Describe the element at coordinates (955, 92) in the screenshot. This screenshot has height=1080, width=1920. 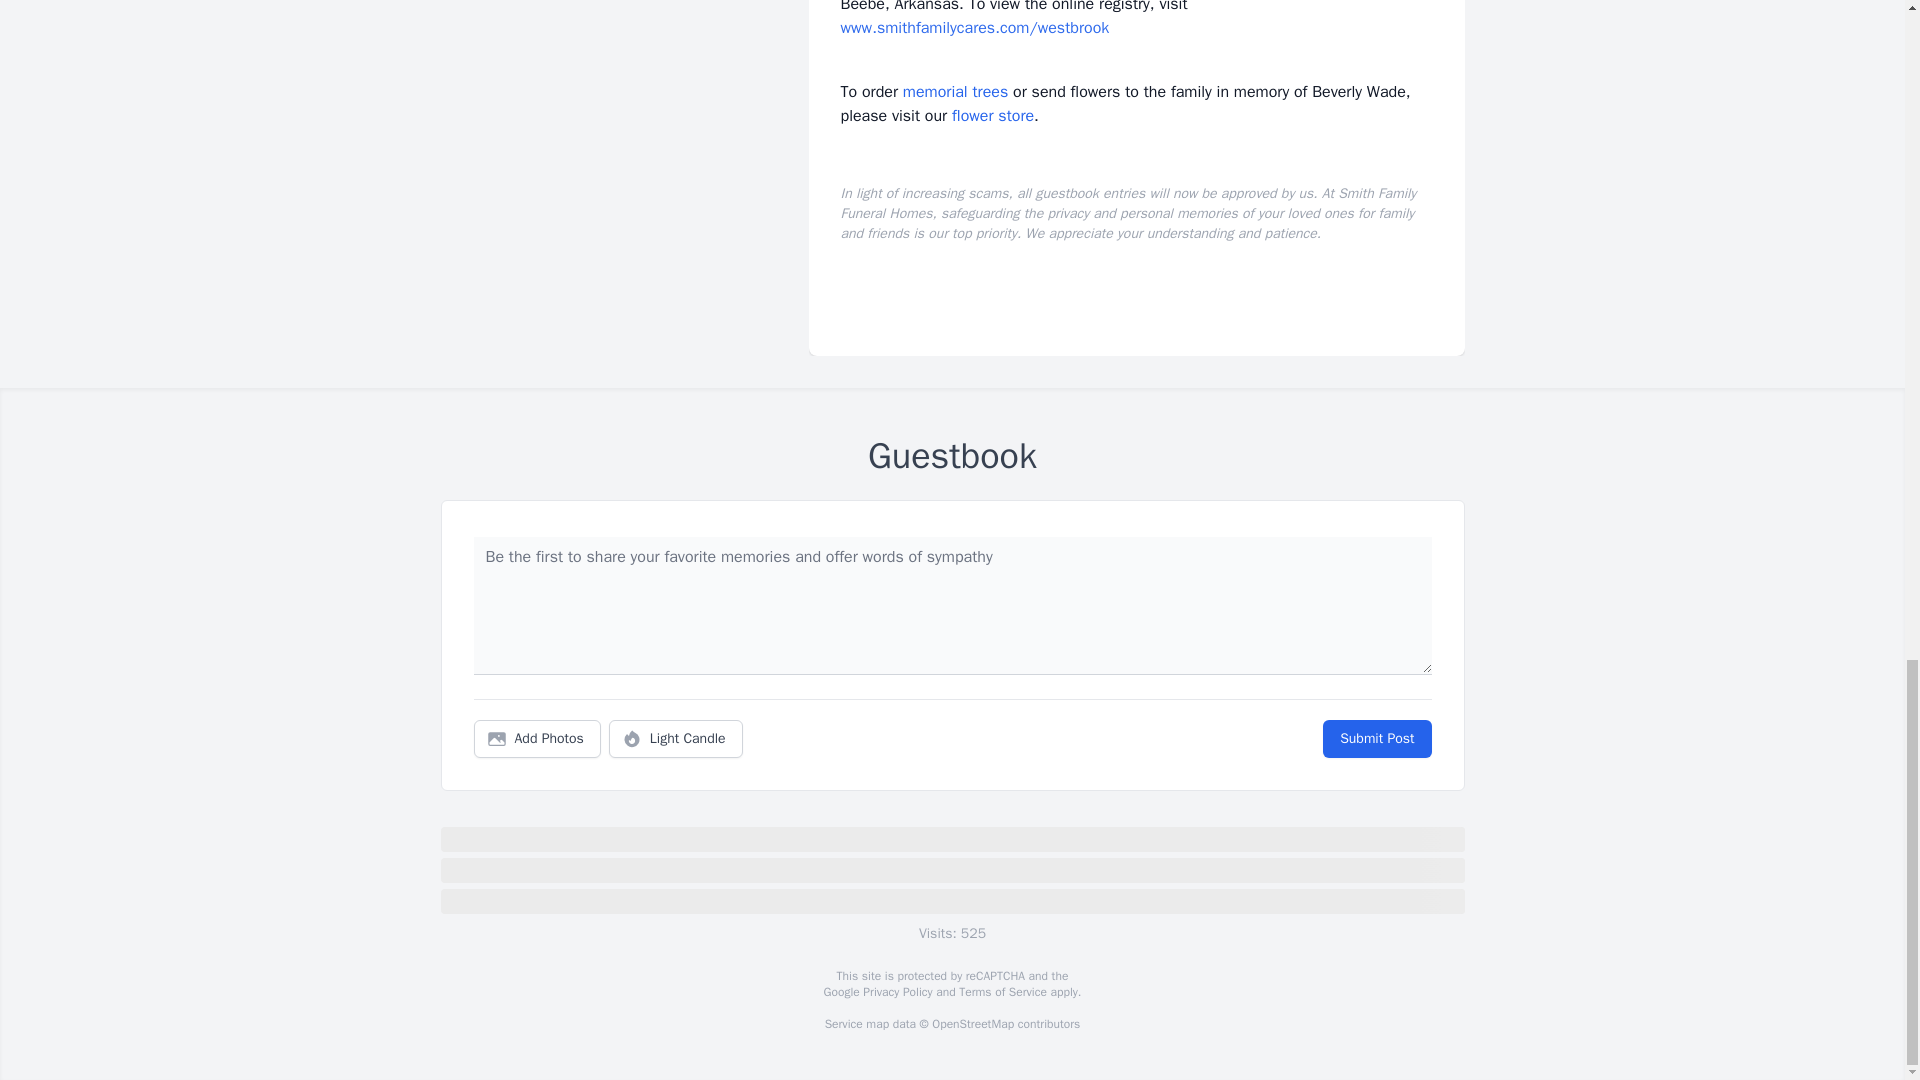
I see `memorial trees` at that location.